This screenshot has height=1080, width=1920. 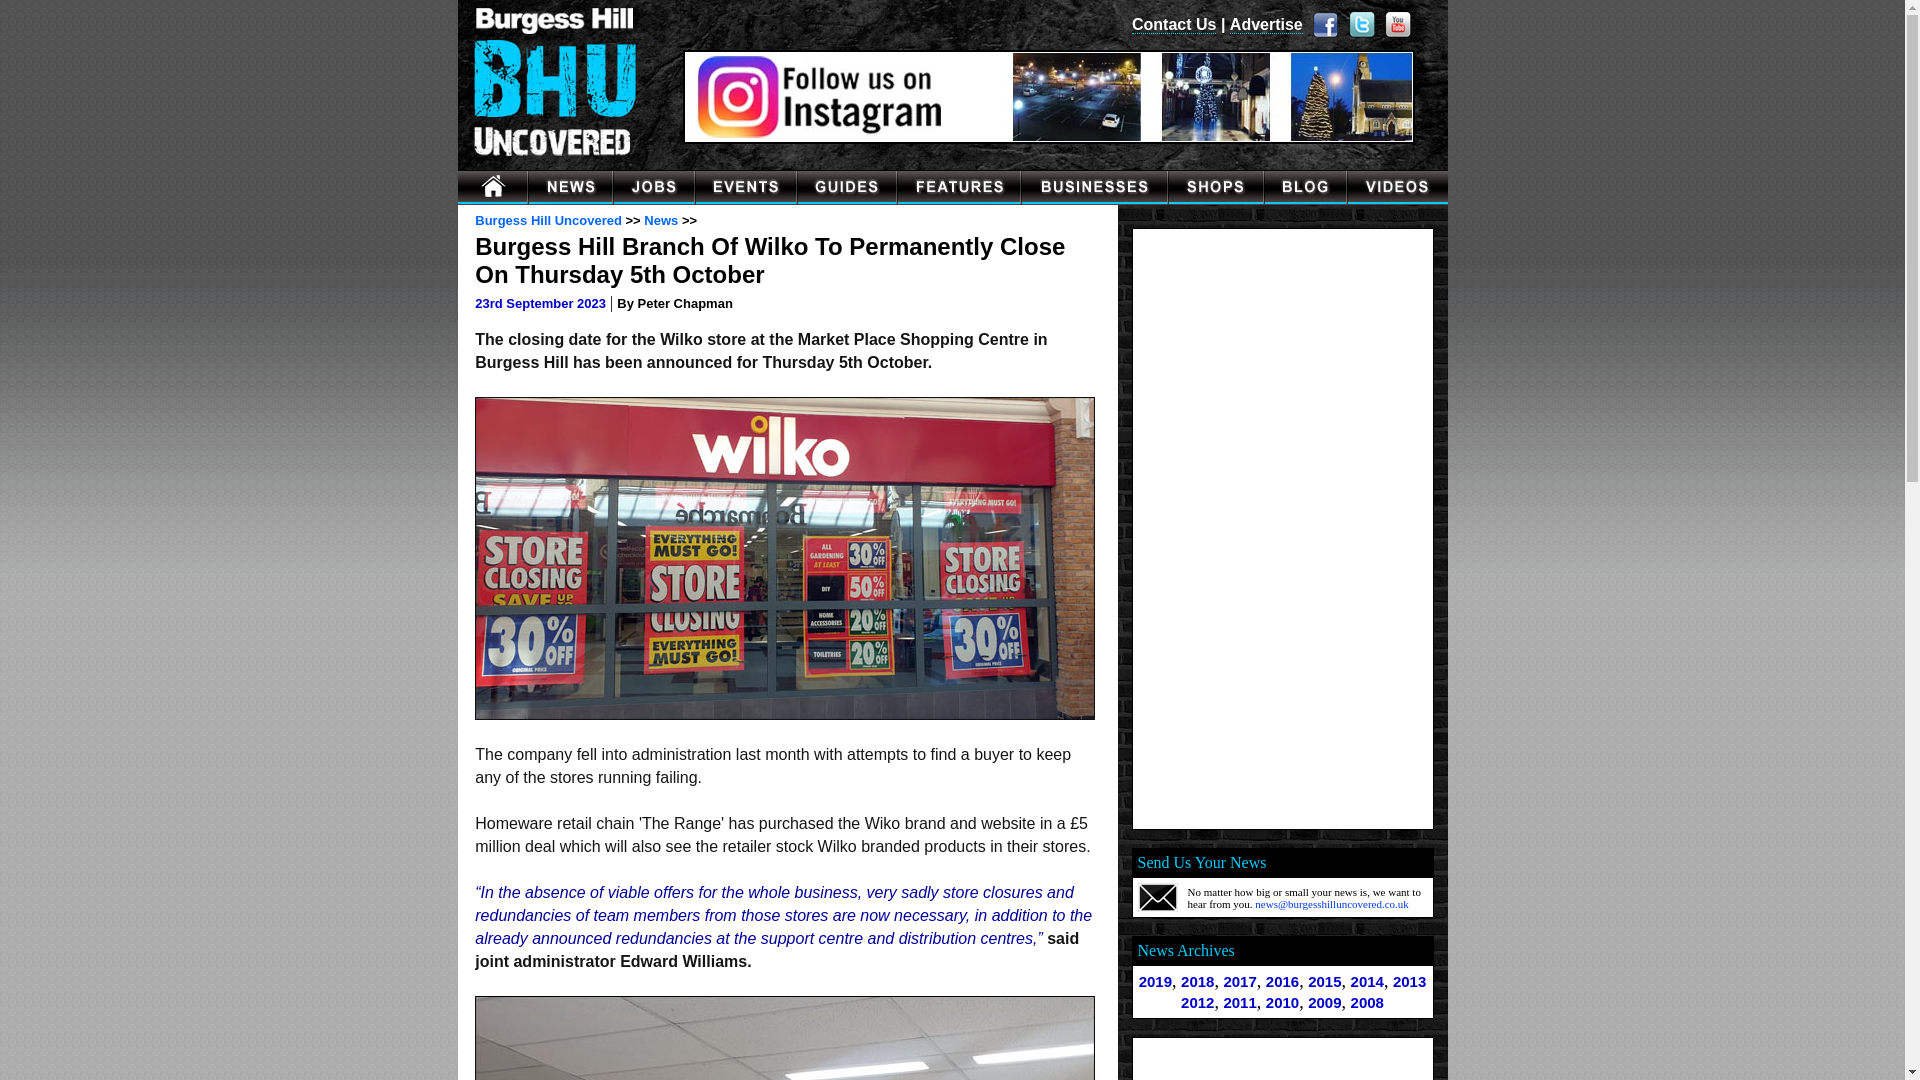 I want to click on 2012, so click(x=1196, y=1002).